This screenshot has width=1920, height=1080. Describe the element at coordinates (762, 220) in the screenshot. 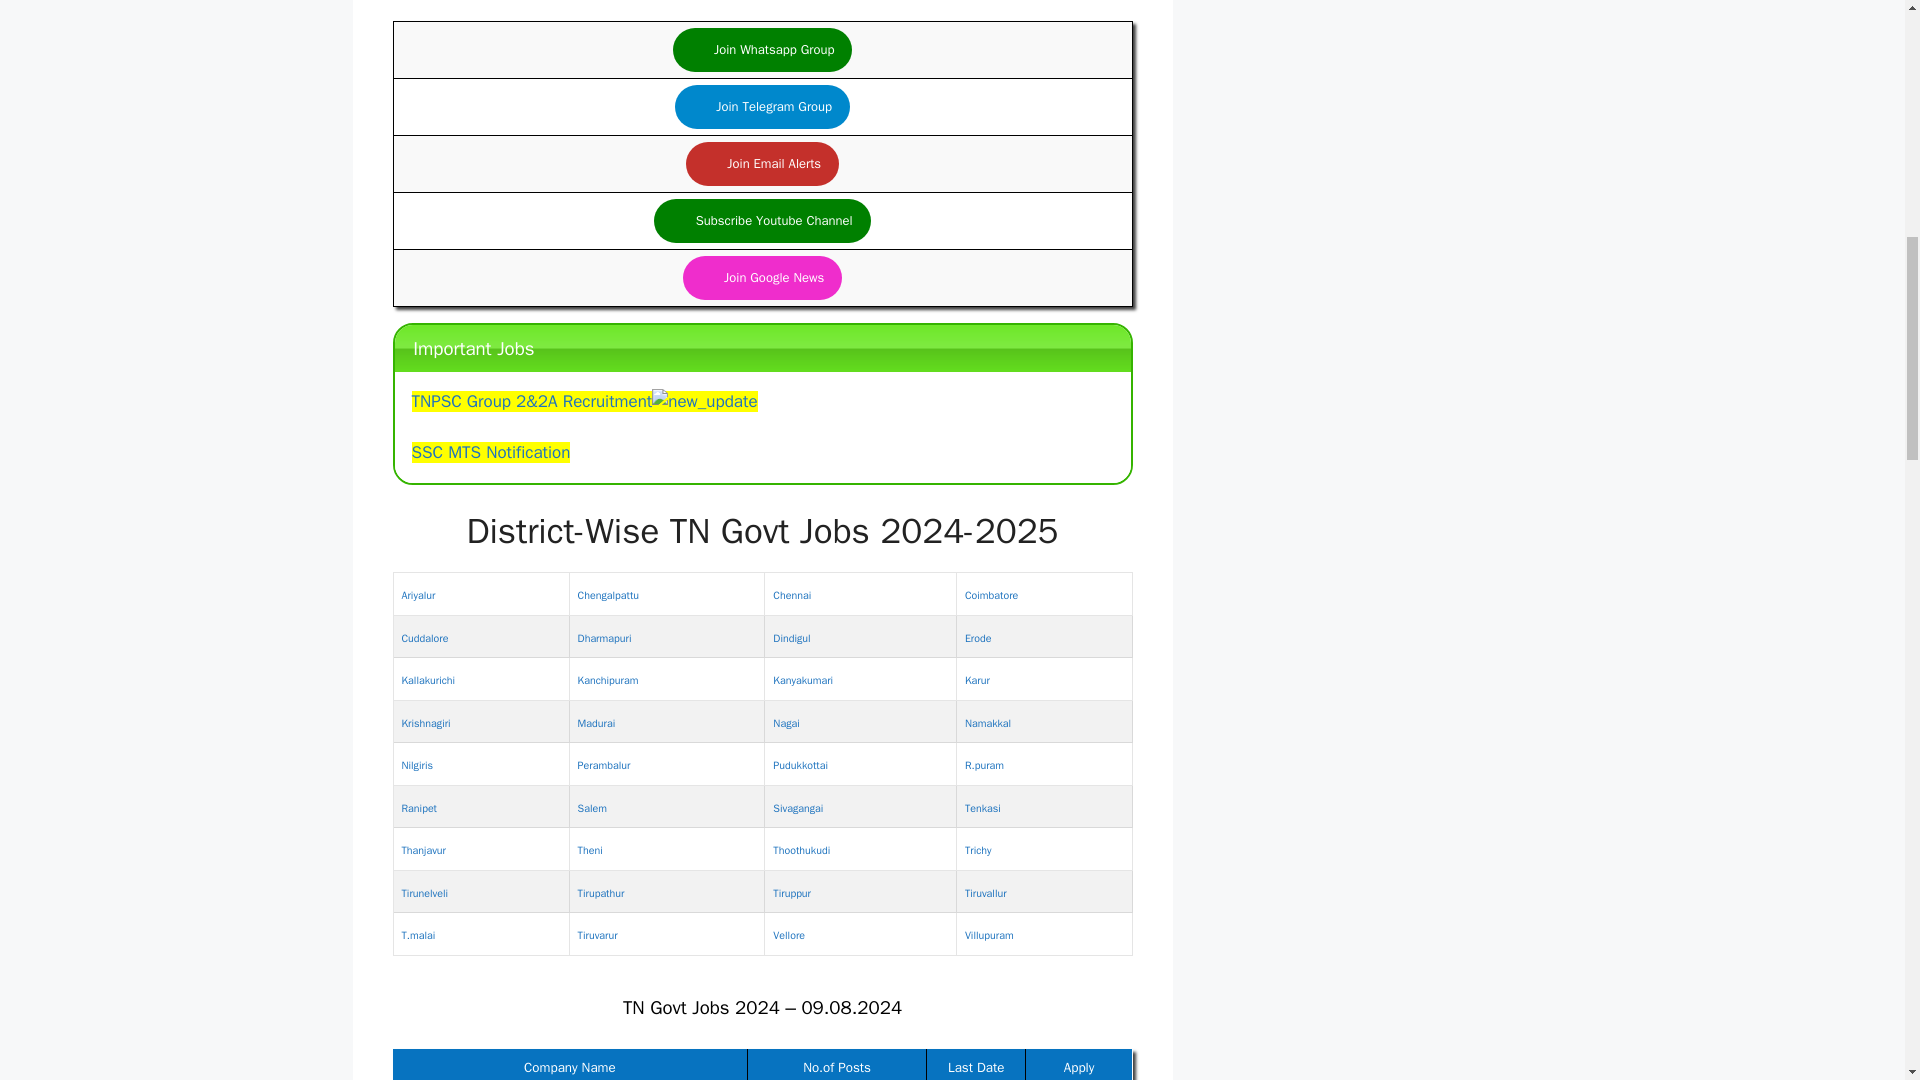

I see `Subscribe Youtube channel` at that location.